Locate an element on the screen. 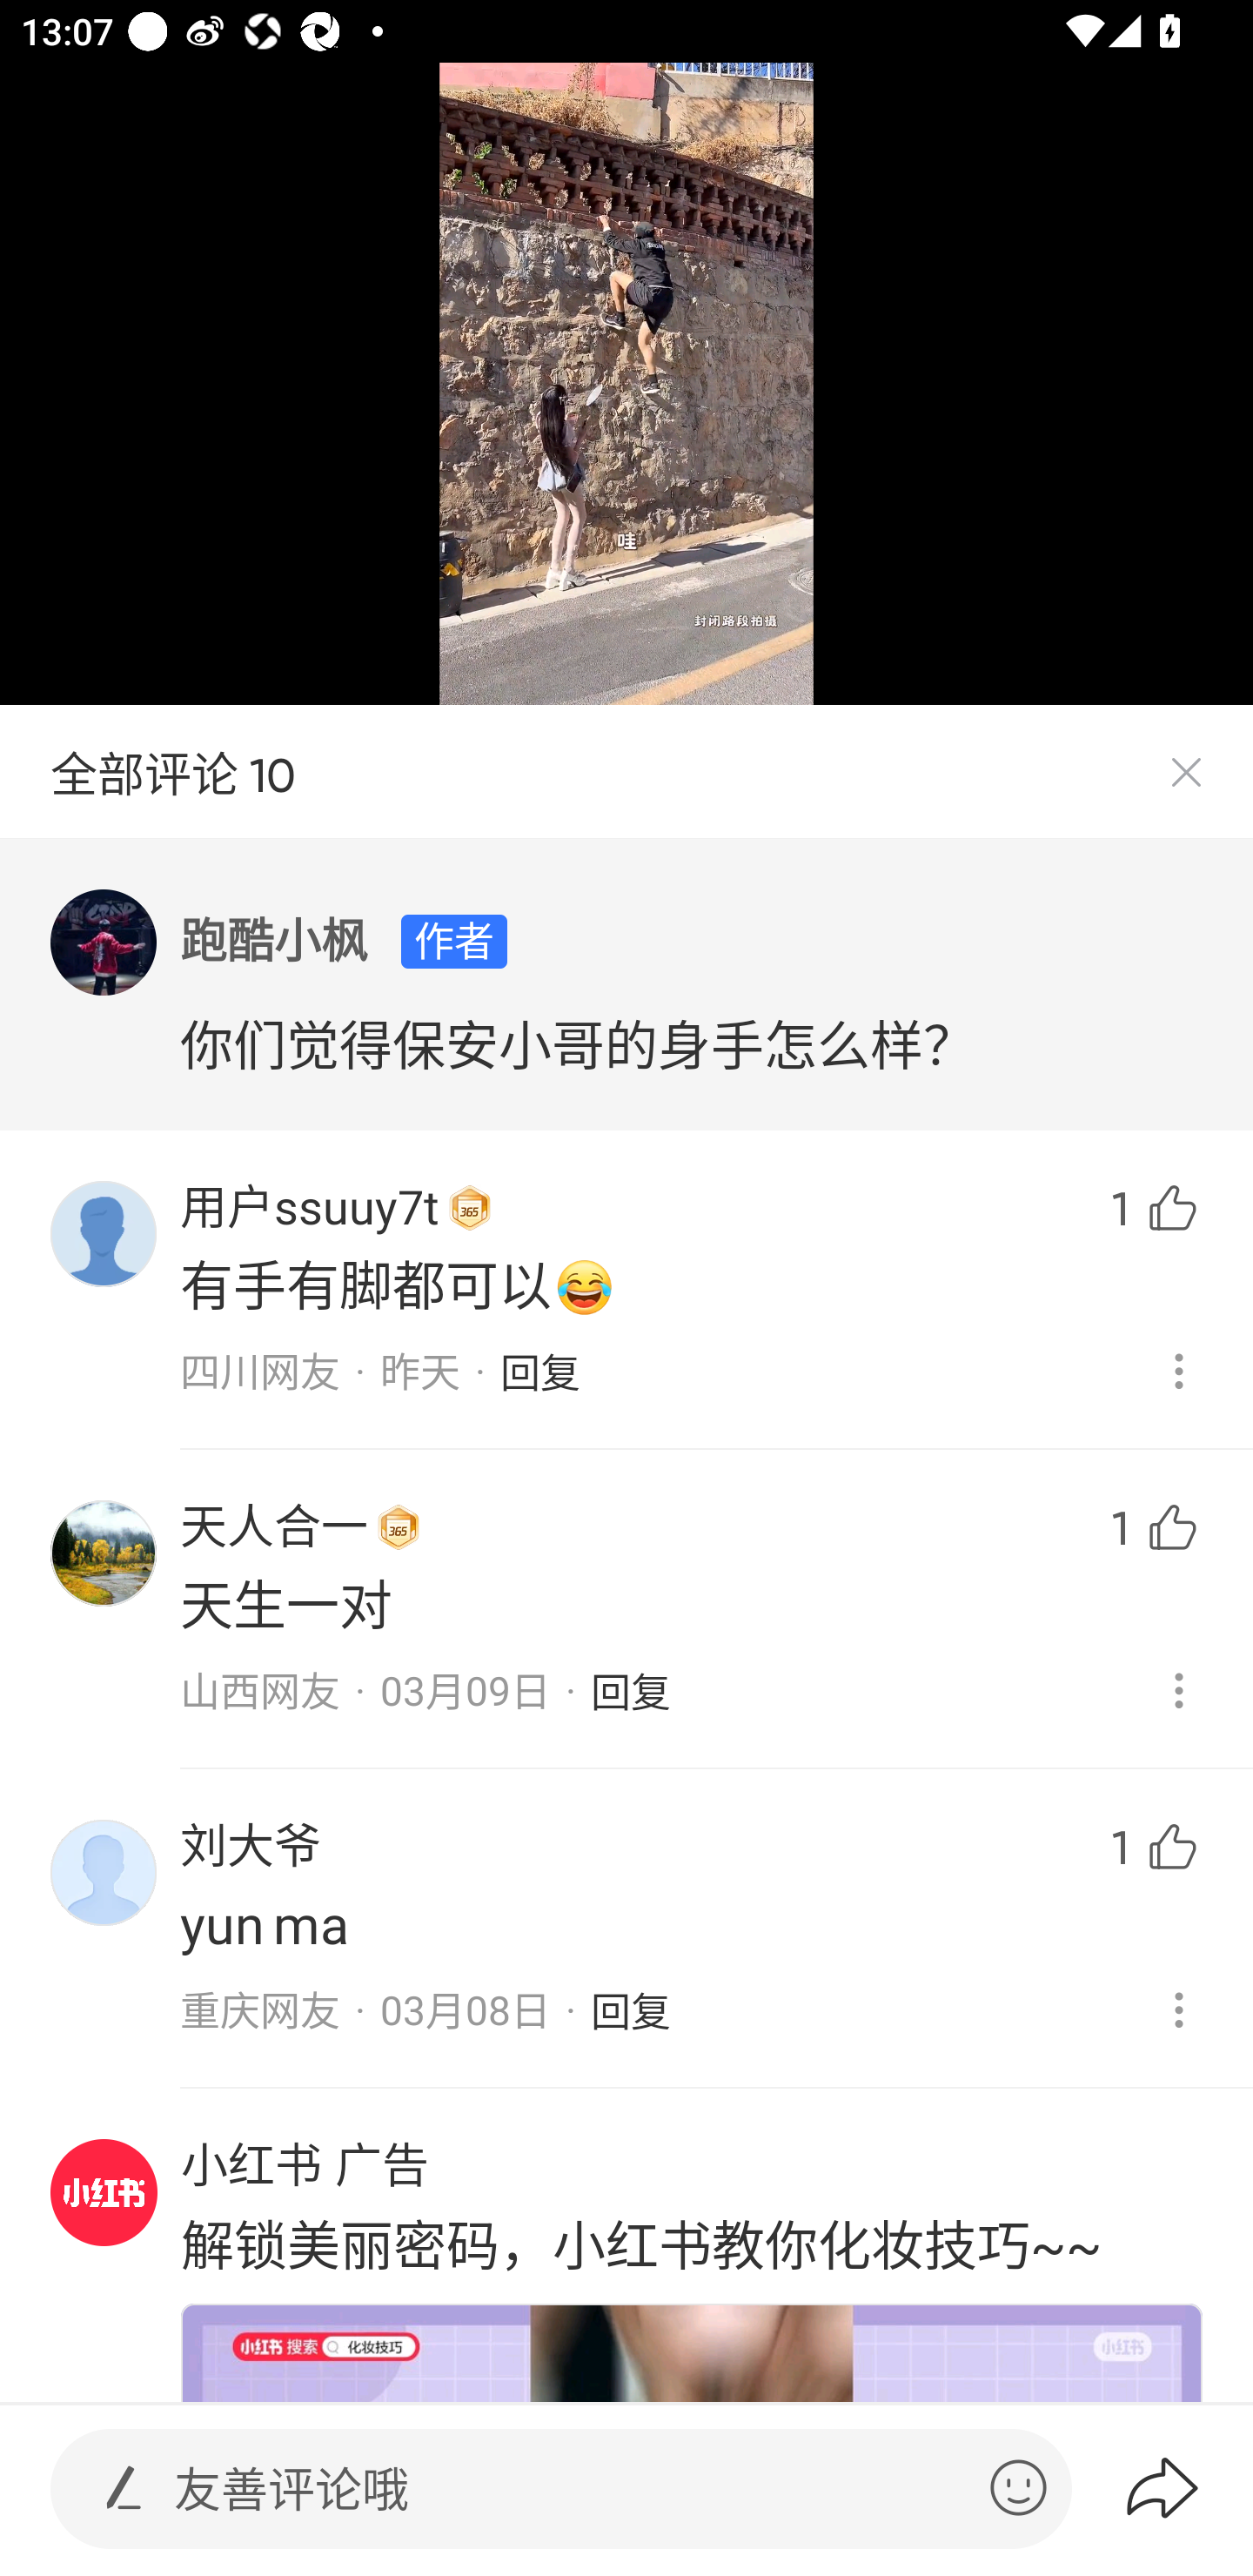  赞 126 is located at coordinates (1143, 1610).